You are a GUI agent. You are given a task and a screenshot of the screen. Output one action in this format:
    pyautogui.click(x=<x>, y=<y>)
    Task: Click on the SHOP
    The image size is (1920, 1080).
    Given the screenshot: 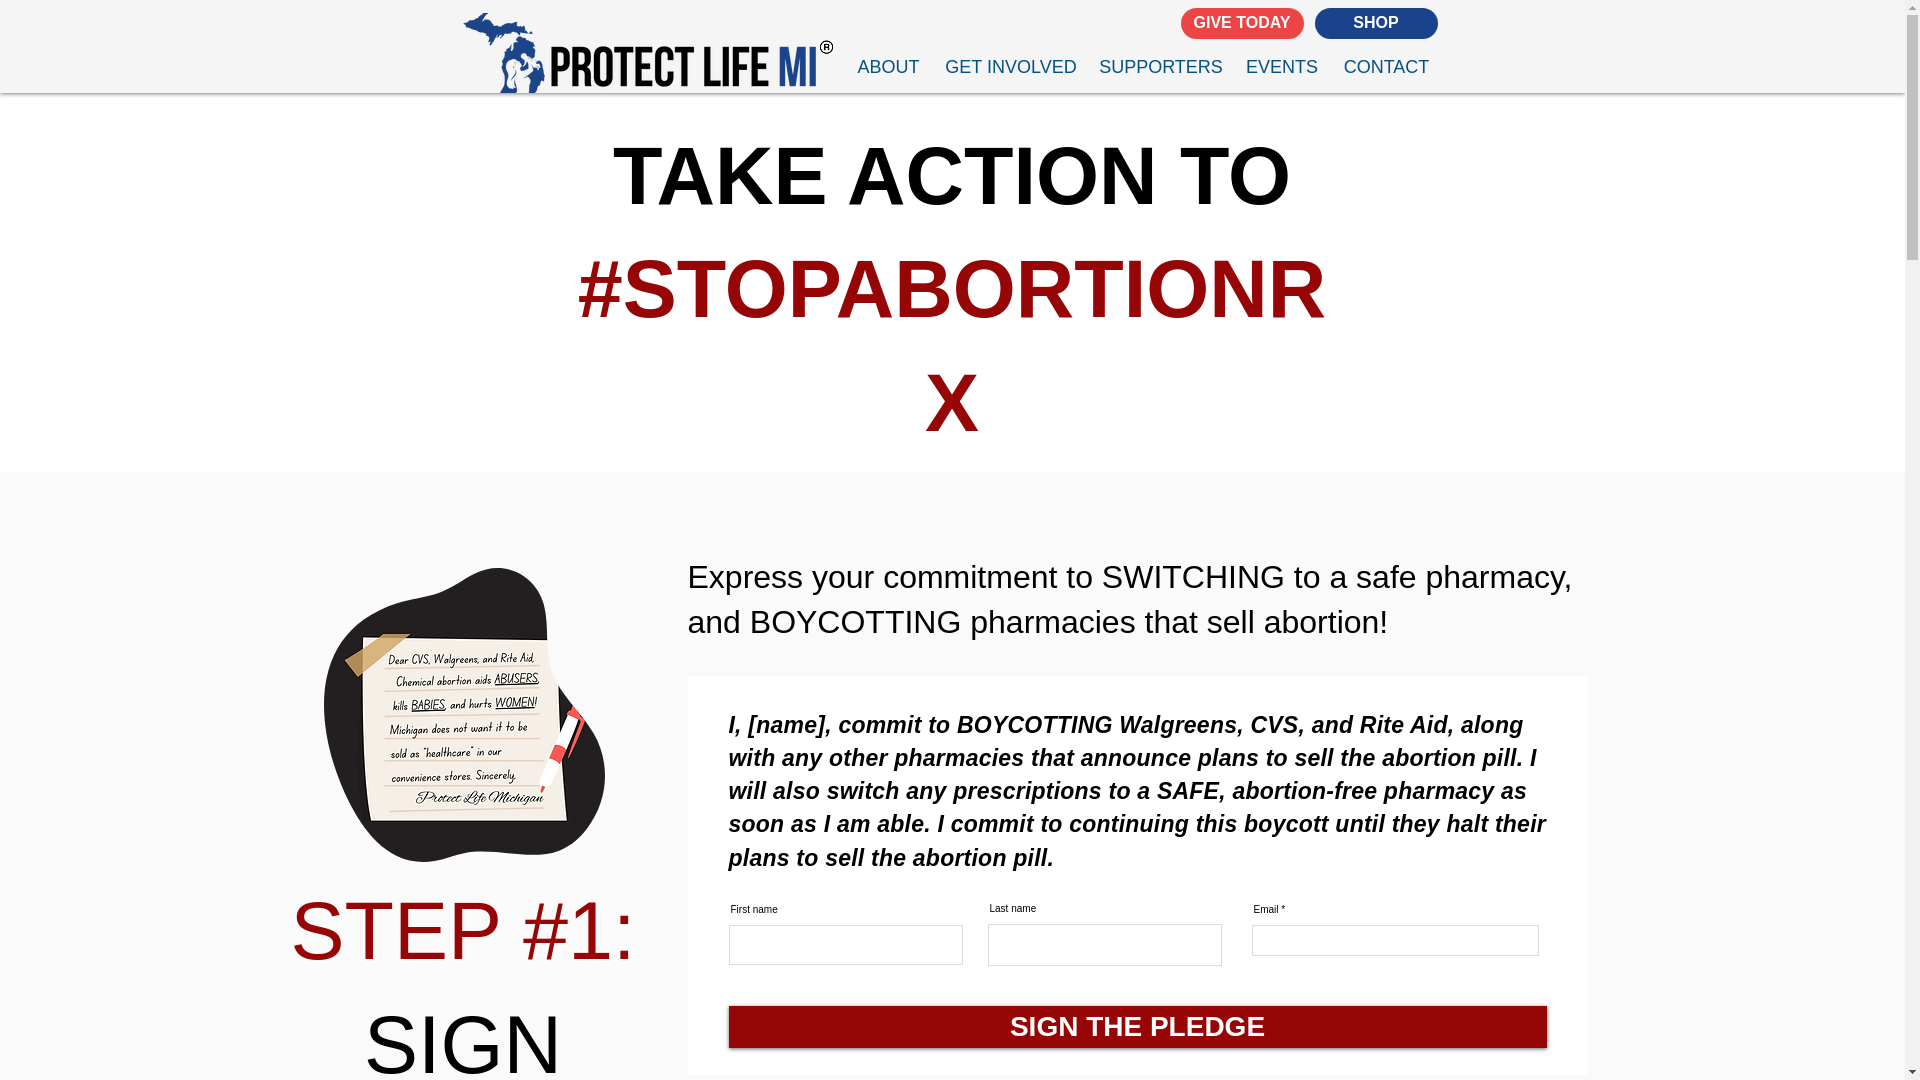 What is the action you would take?
    pyautogui.click(x=1374, y=22)
    